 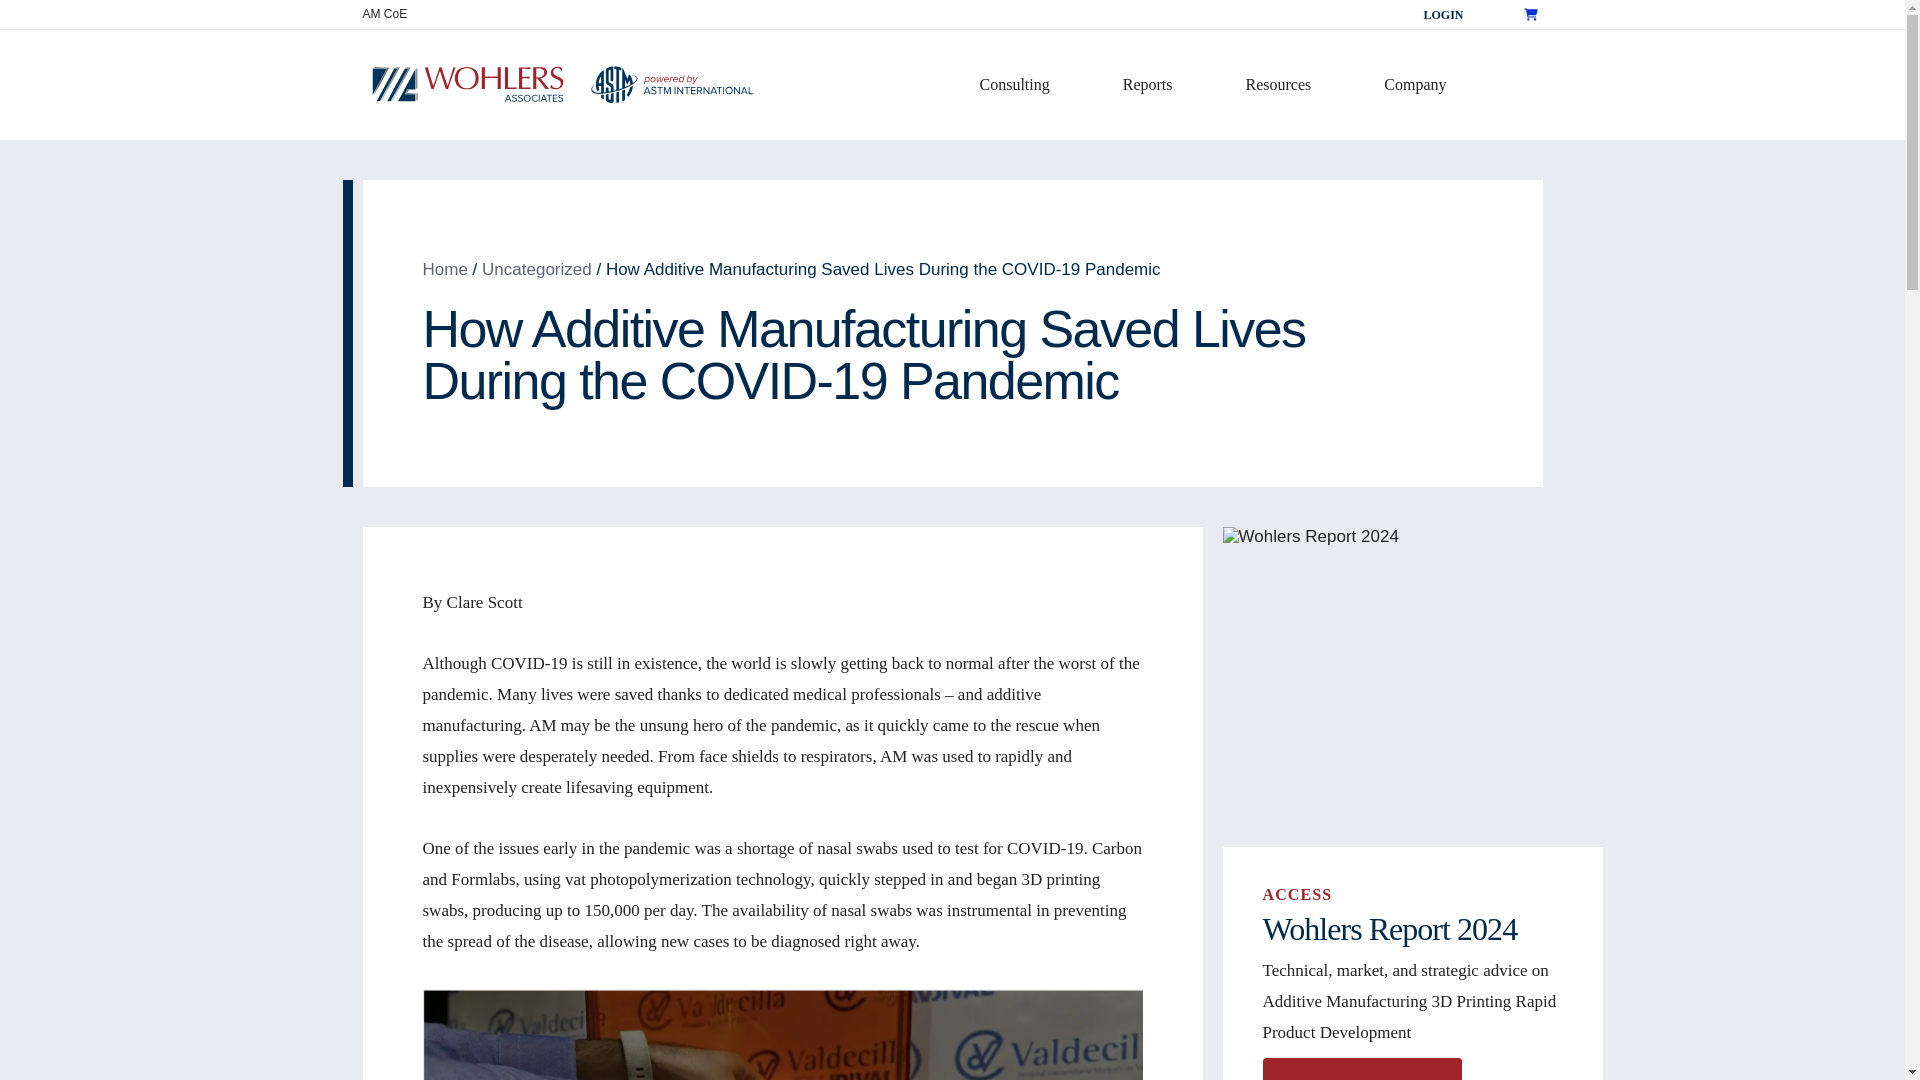 I want to click on AM CoE, so click(x=384, y=14).